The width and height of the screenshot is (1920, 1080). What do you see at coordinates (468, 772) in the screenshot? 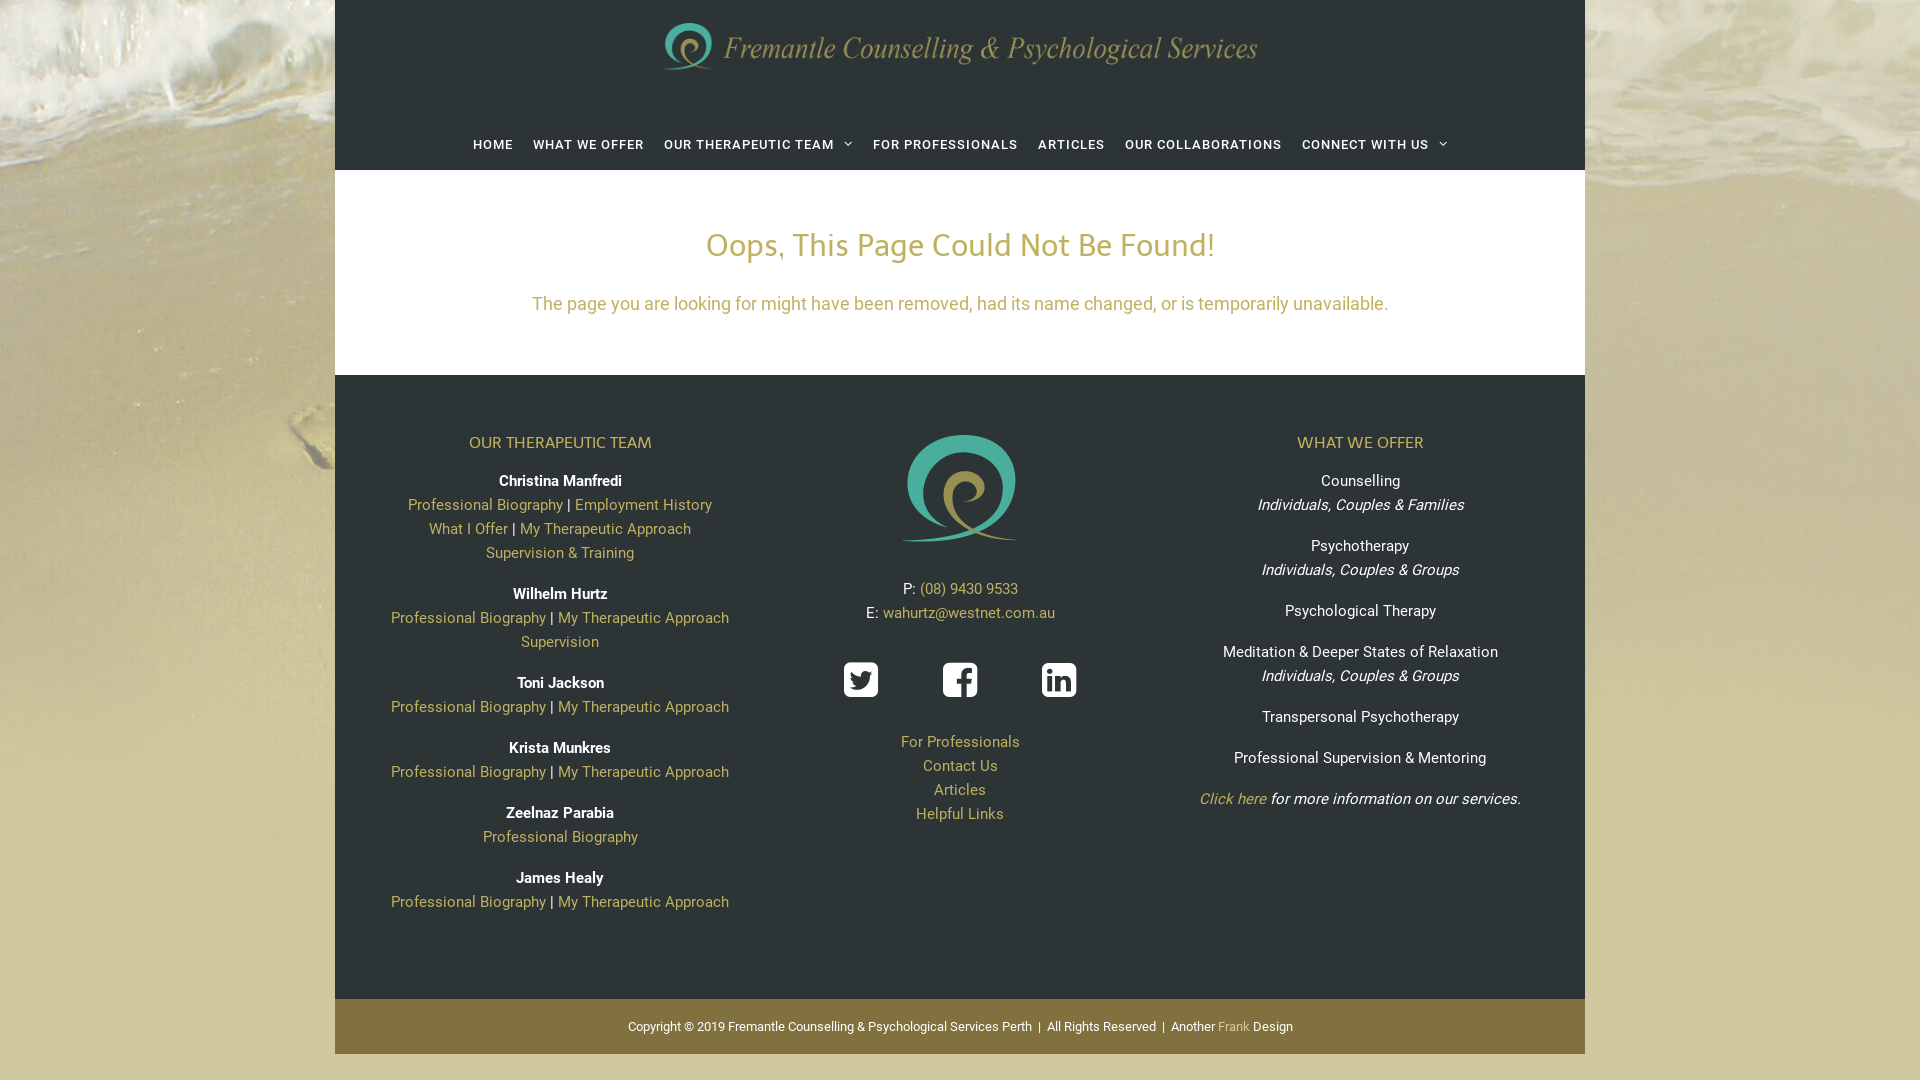
I see `Professional Biography` at bounding box center [468, 772].